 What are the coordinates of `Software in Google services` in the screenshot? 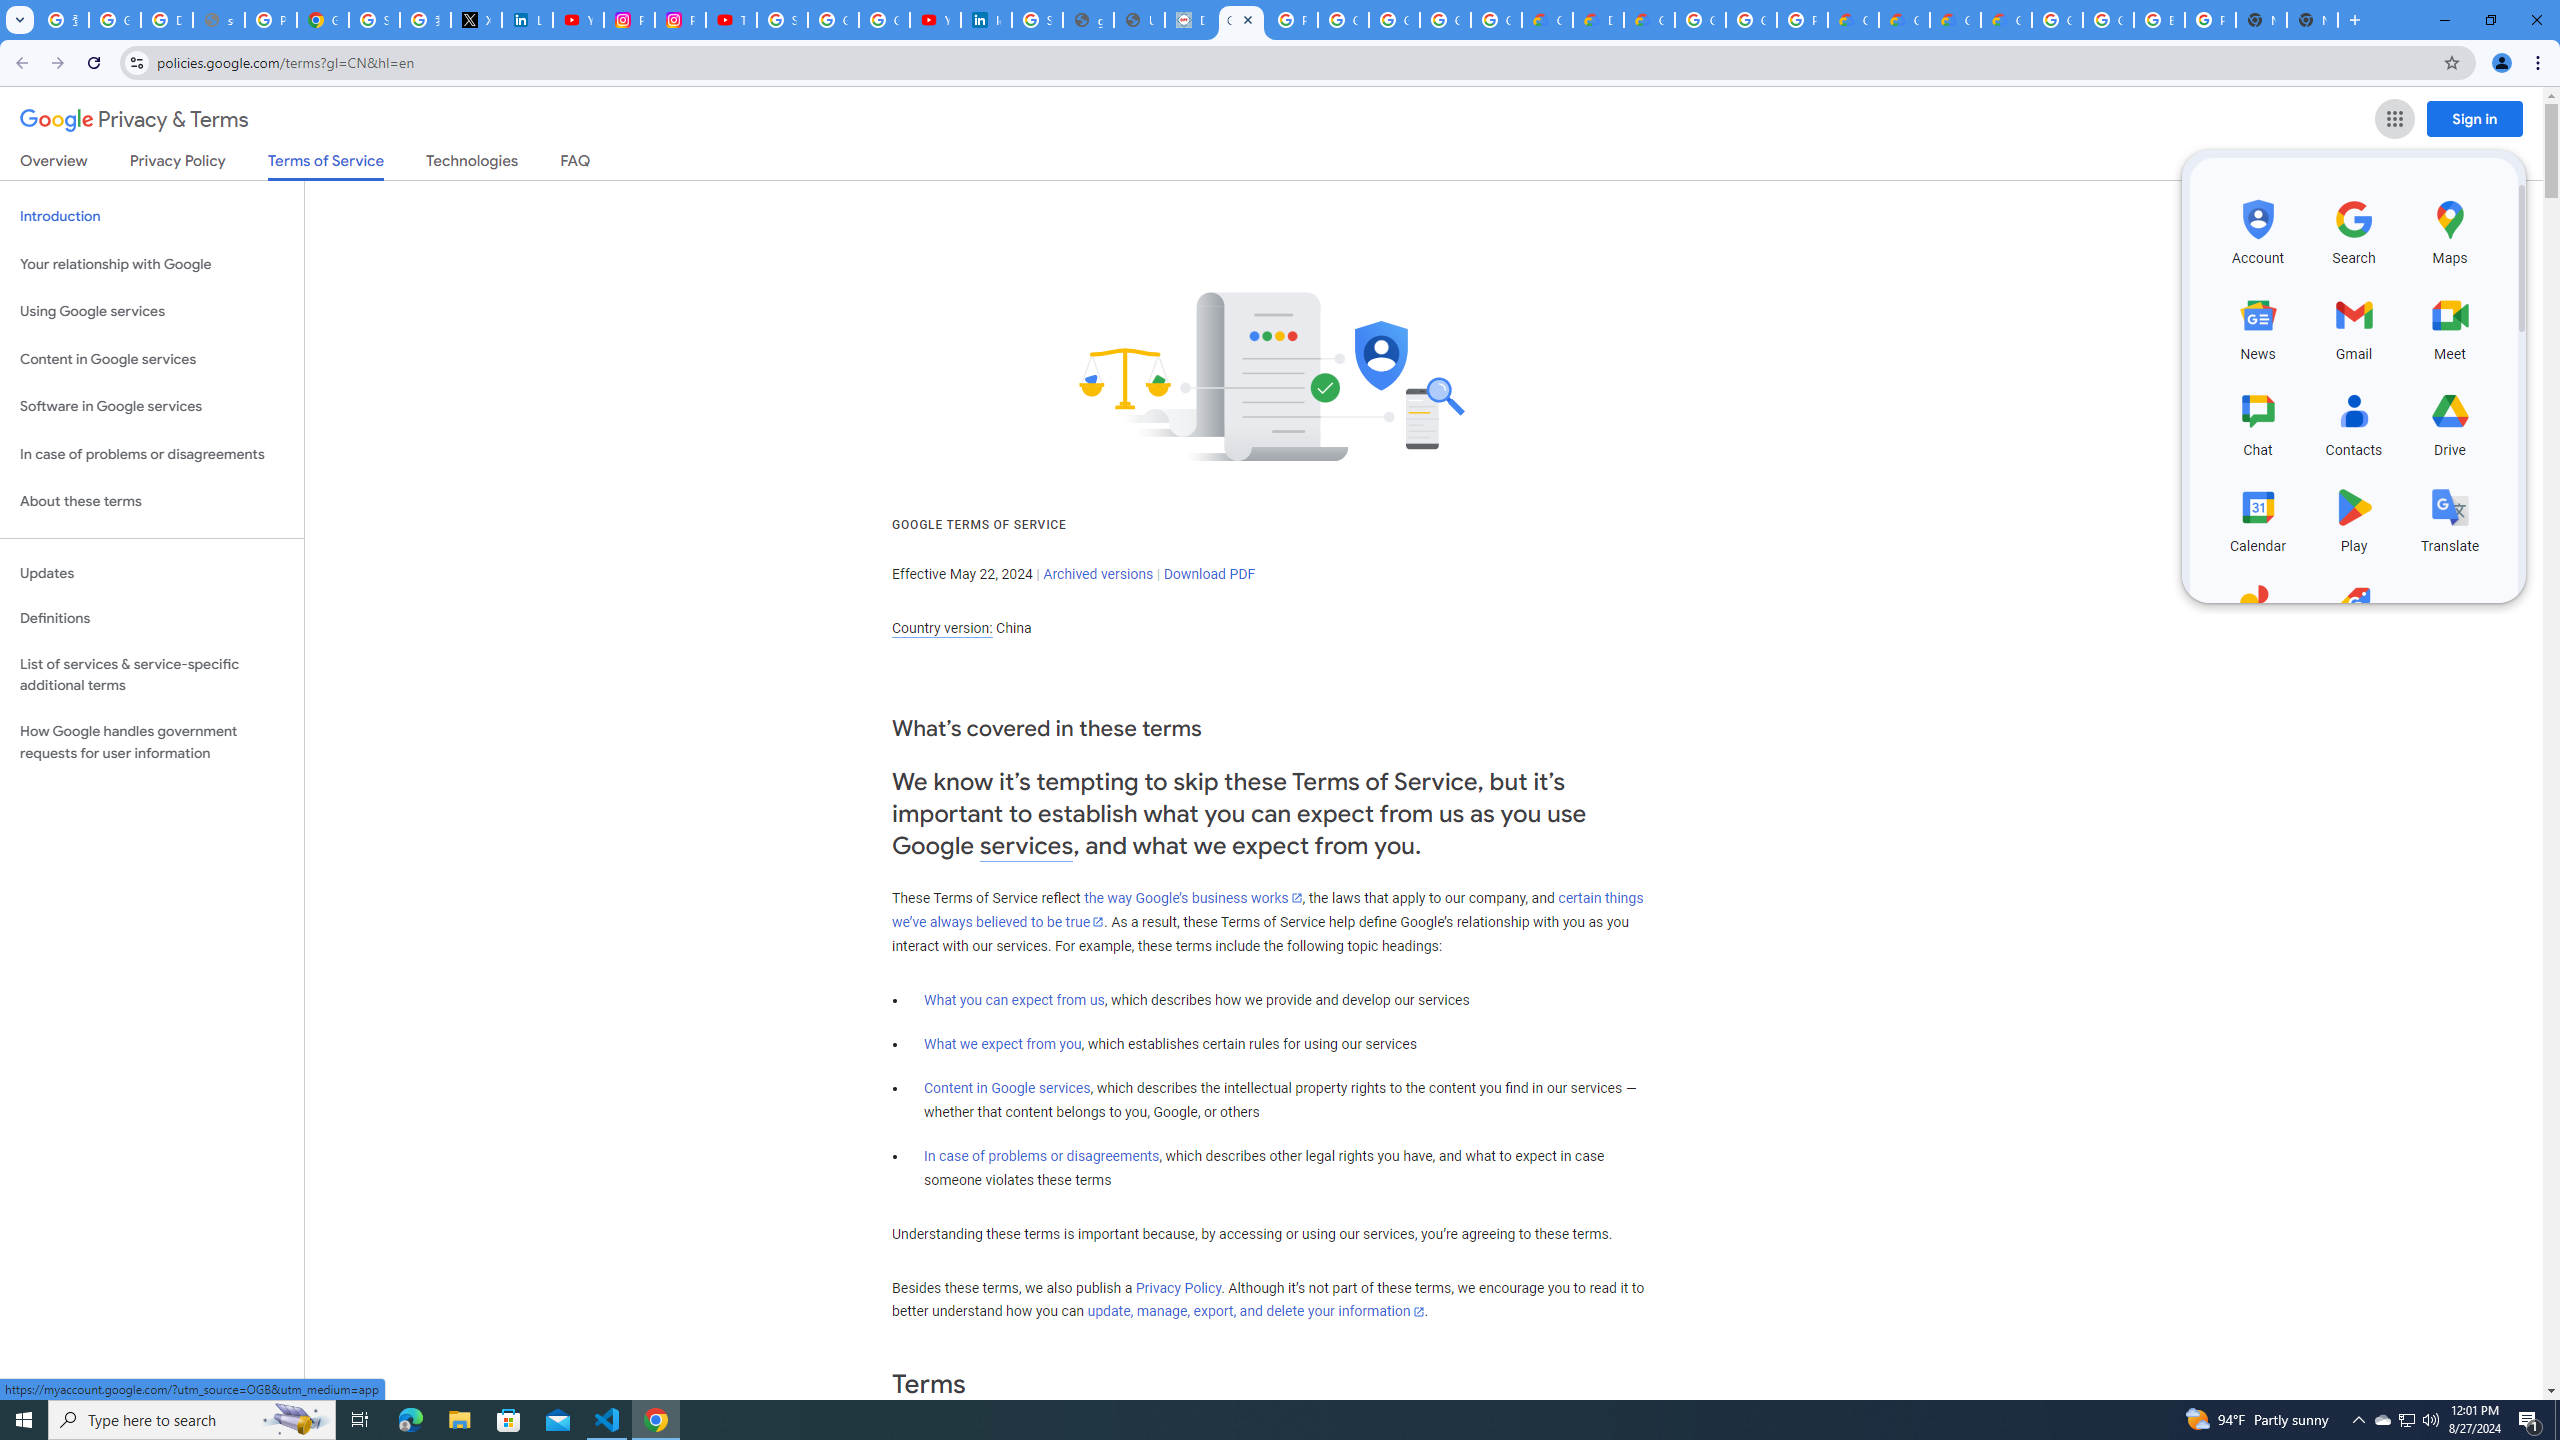 It's located at (152, 406).